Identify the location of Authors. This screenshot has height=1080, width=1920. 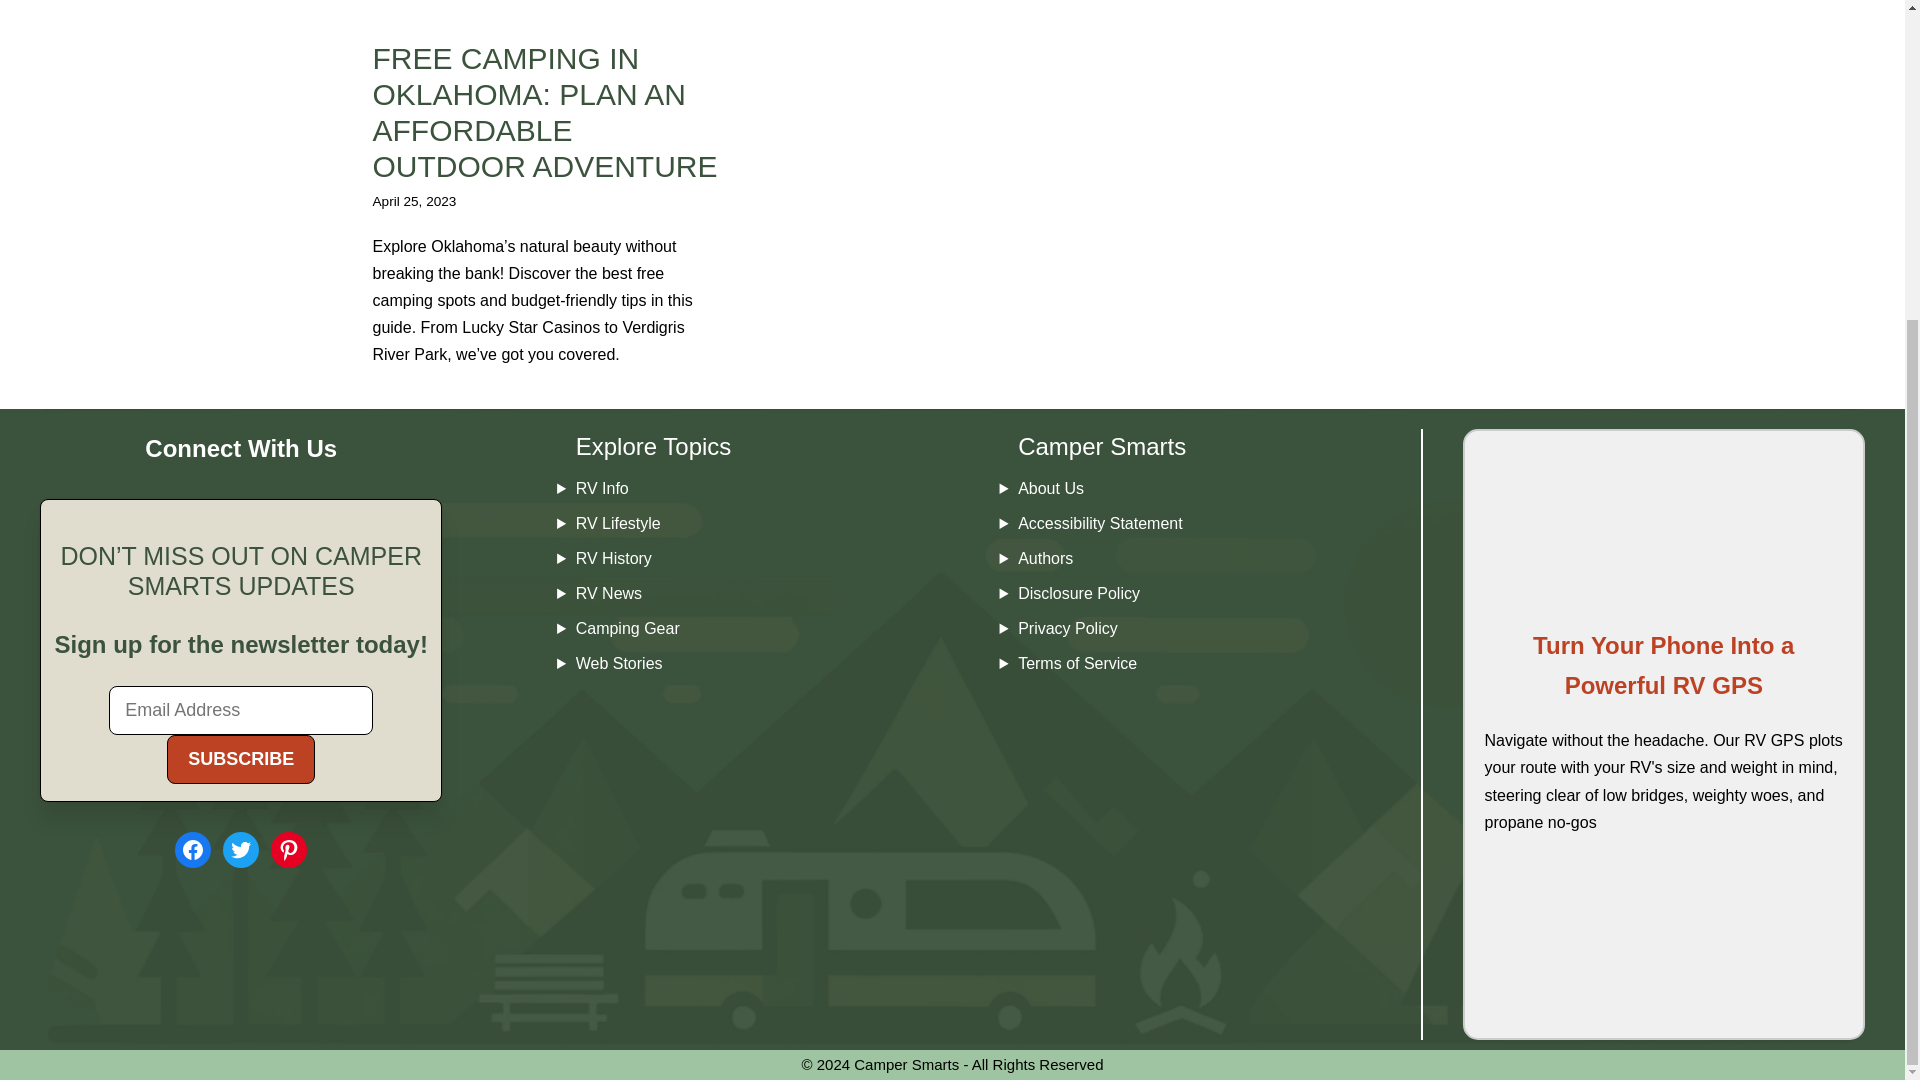
(1045, 558).